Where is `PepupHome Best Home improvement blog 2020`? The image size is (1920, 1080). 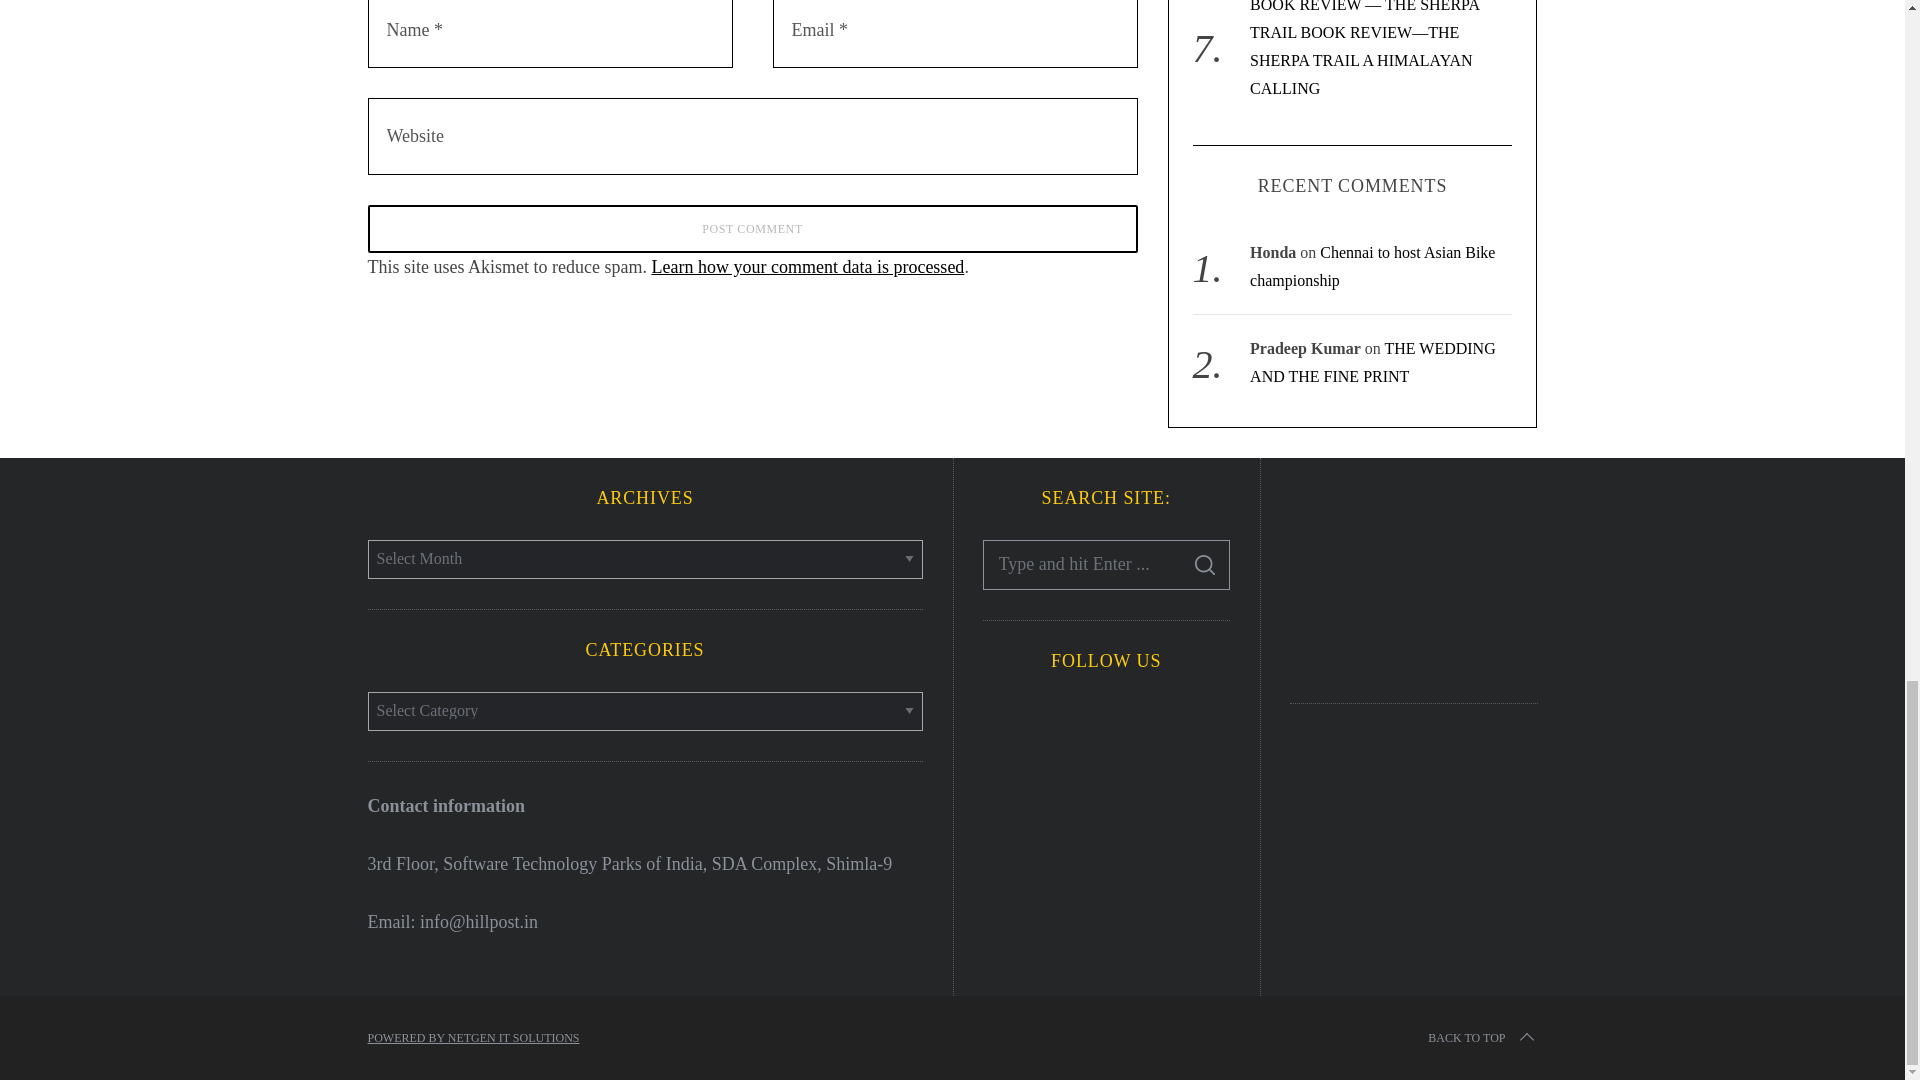
PepupHome Best Home improvement blog 2020 is located at coordinates (1414, 576).